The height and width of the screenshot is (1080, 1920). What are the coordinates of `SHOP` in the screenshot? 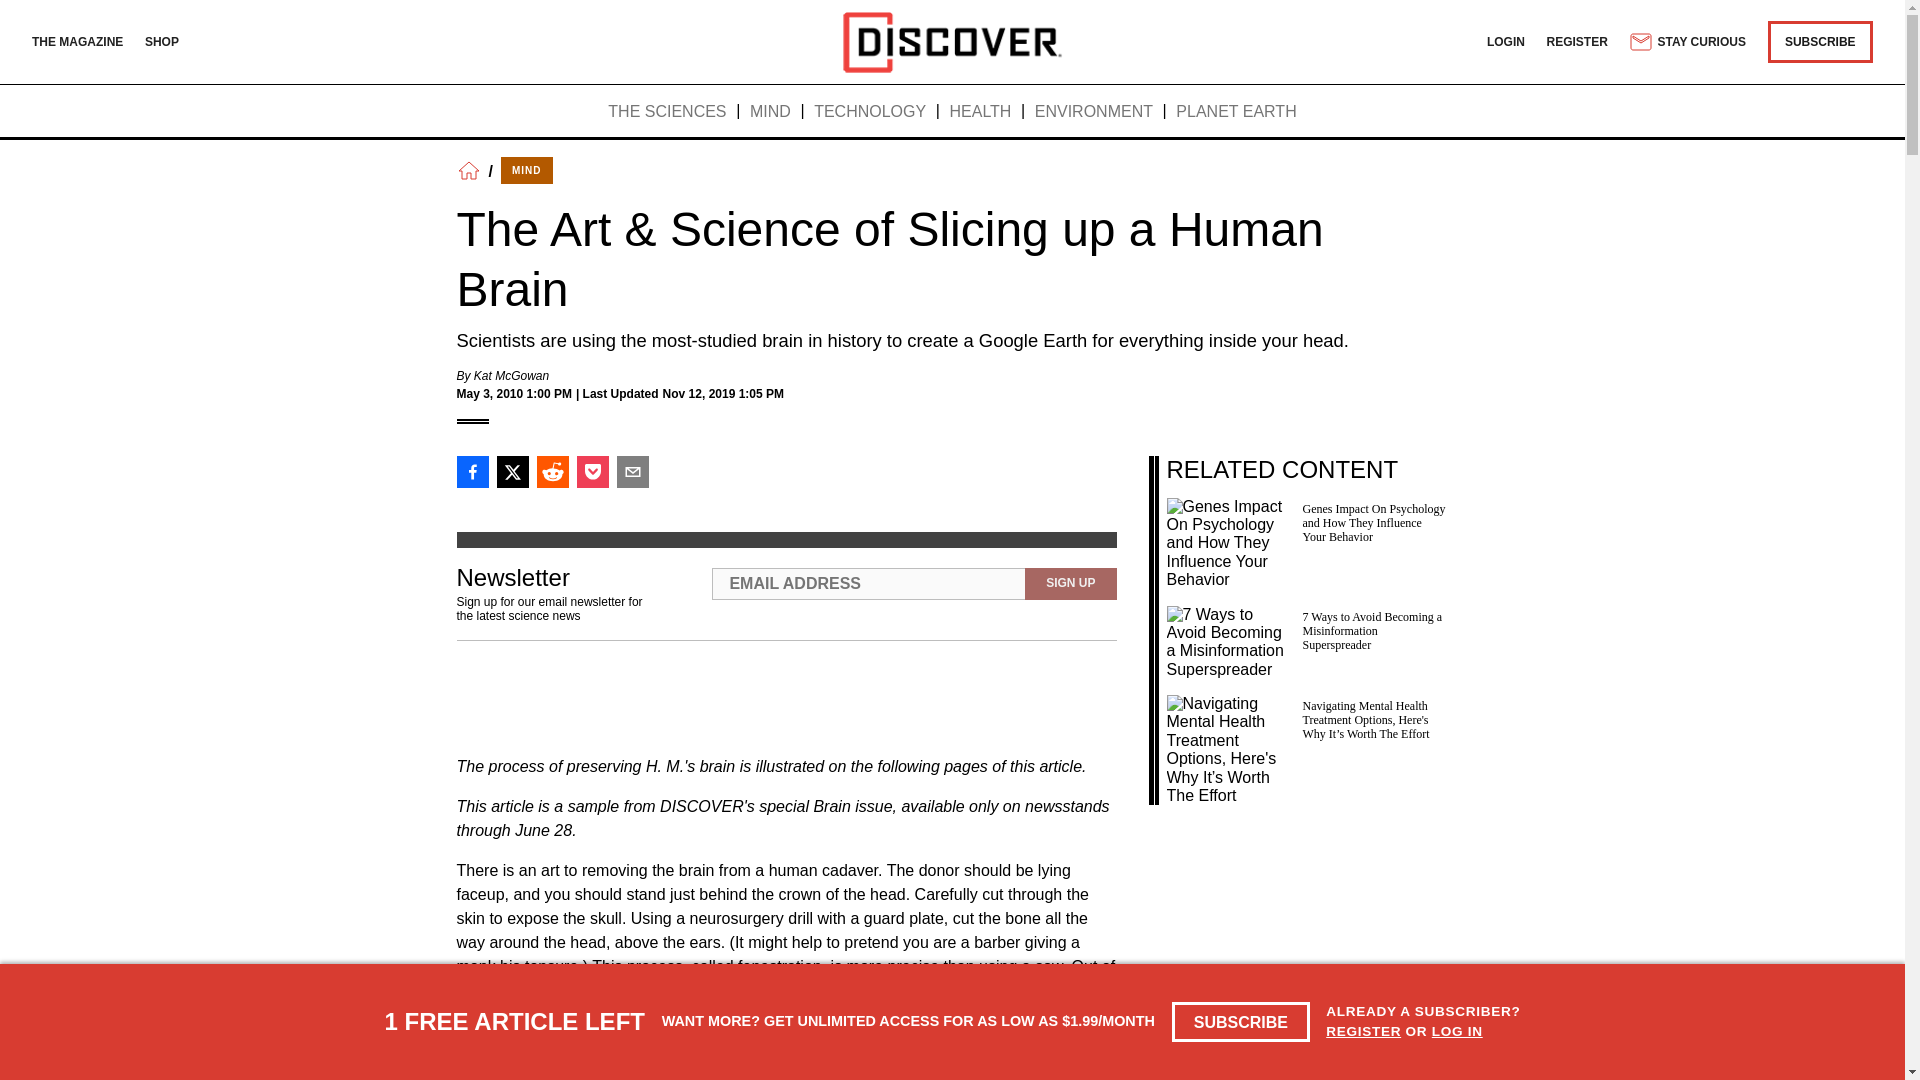 It's located at (162, 41).